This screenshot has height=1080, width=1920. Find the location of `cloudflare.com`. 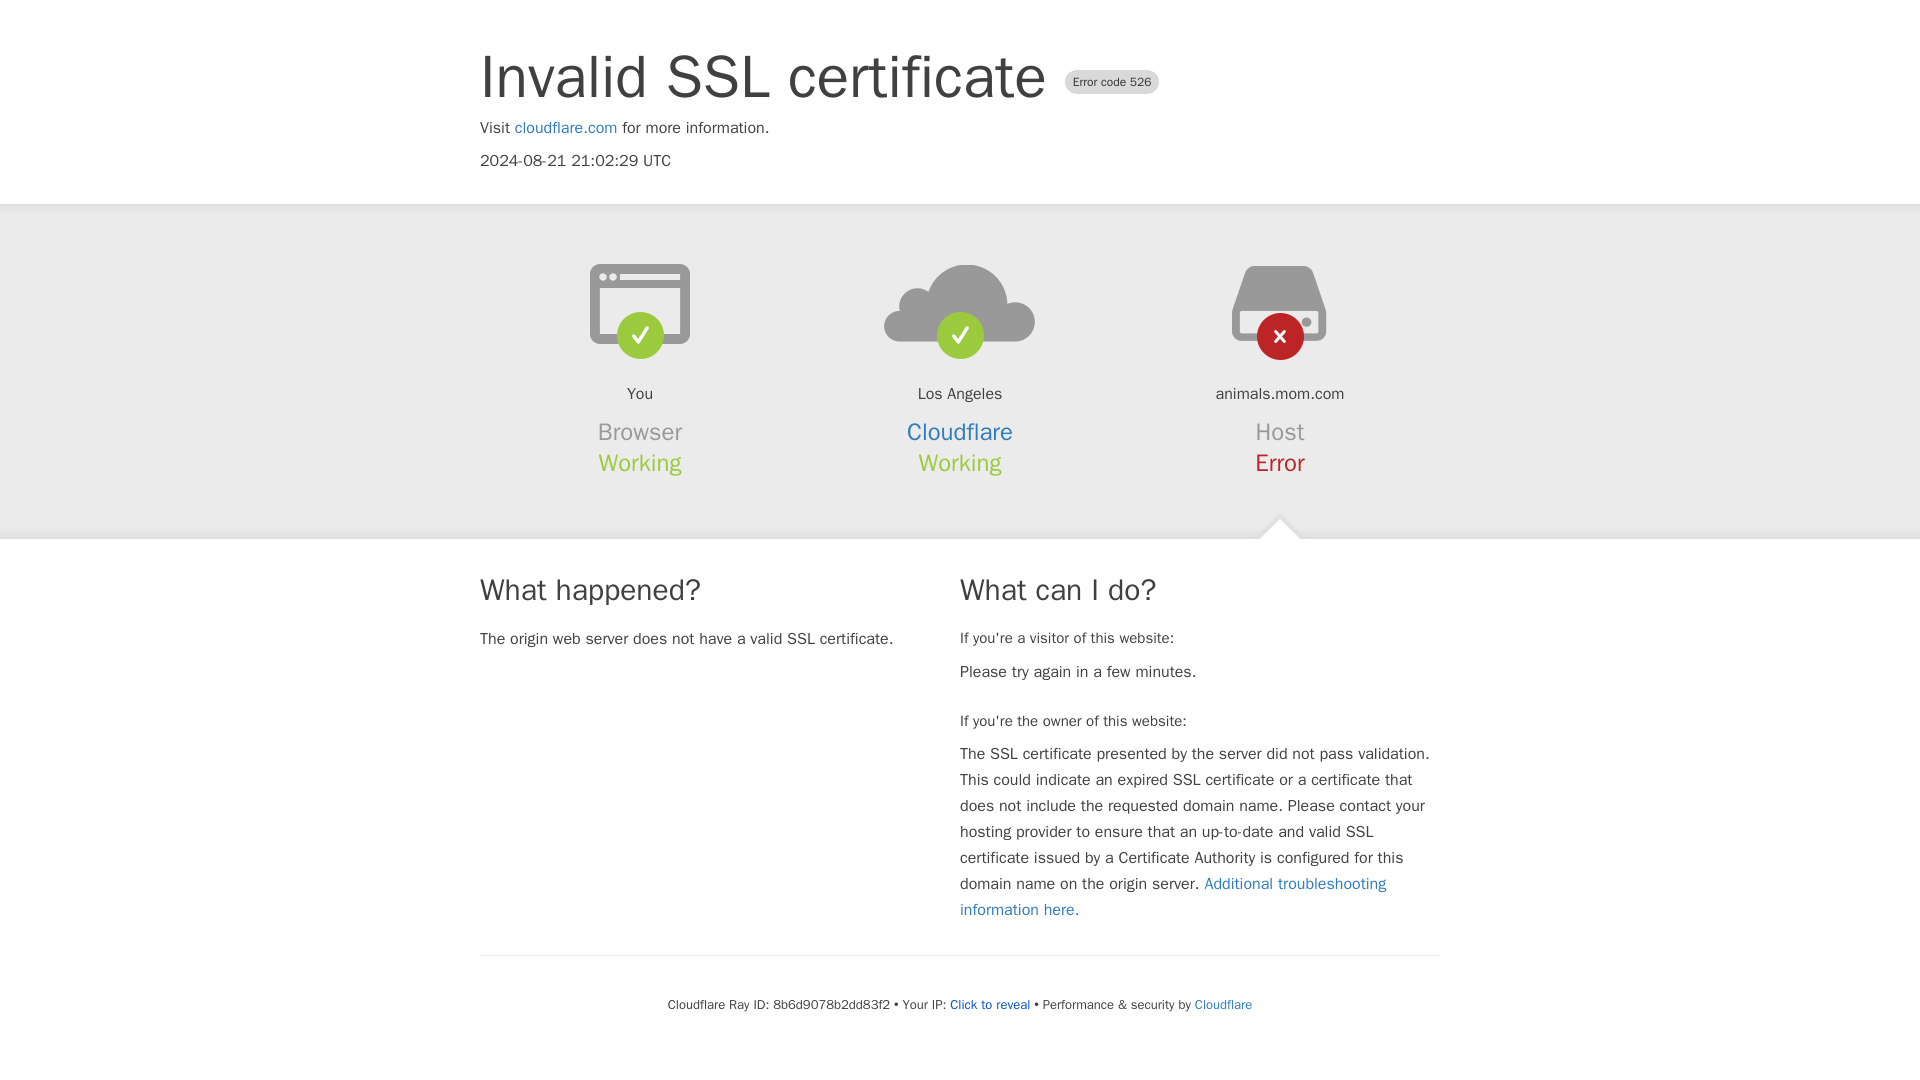

cloudflare.com is located at coordinates (566, 128).